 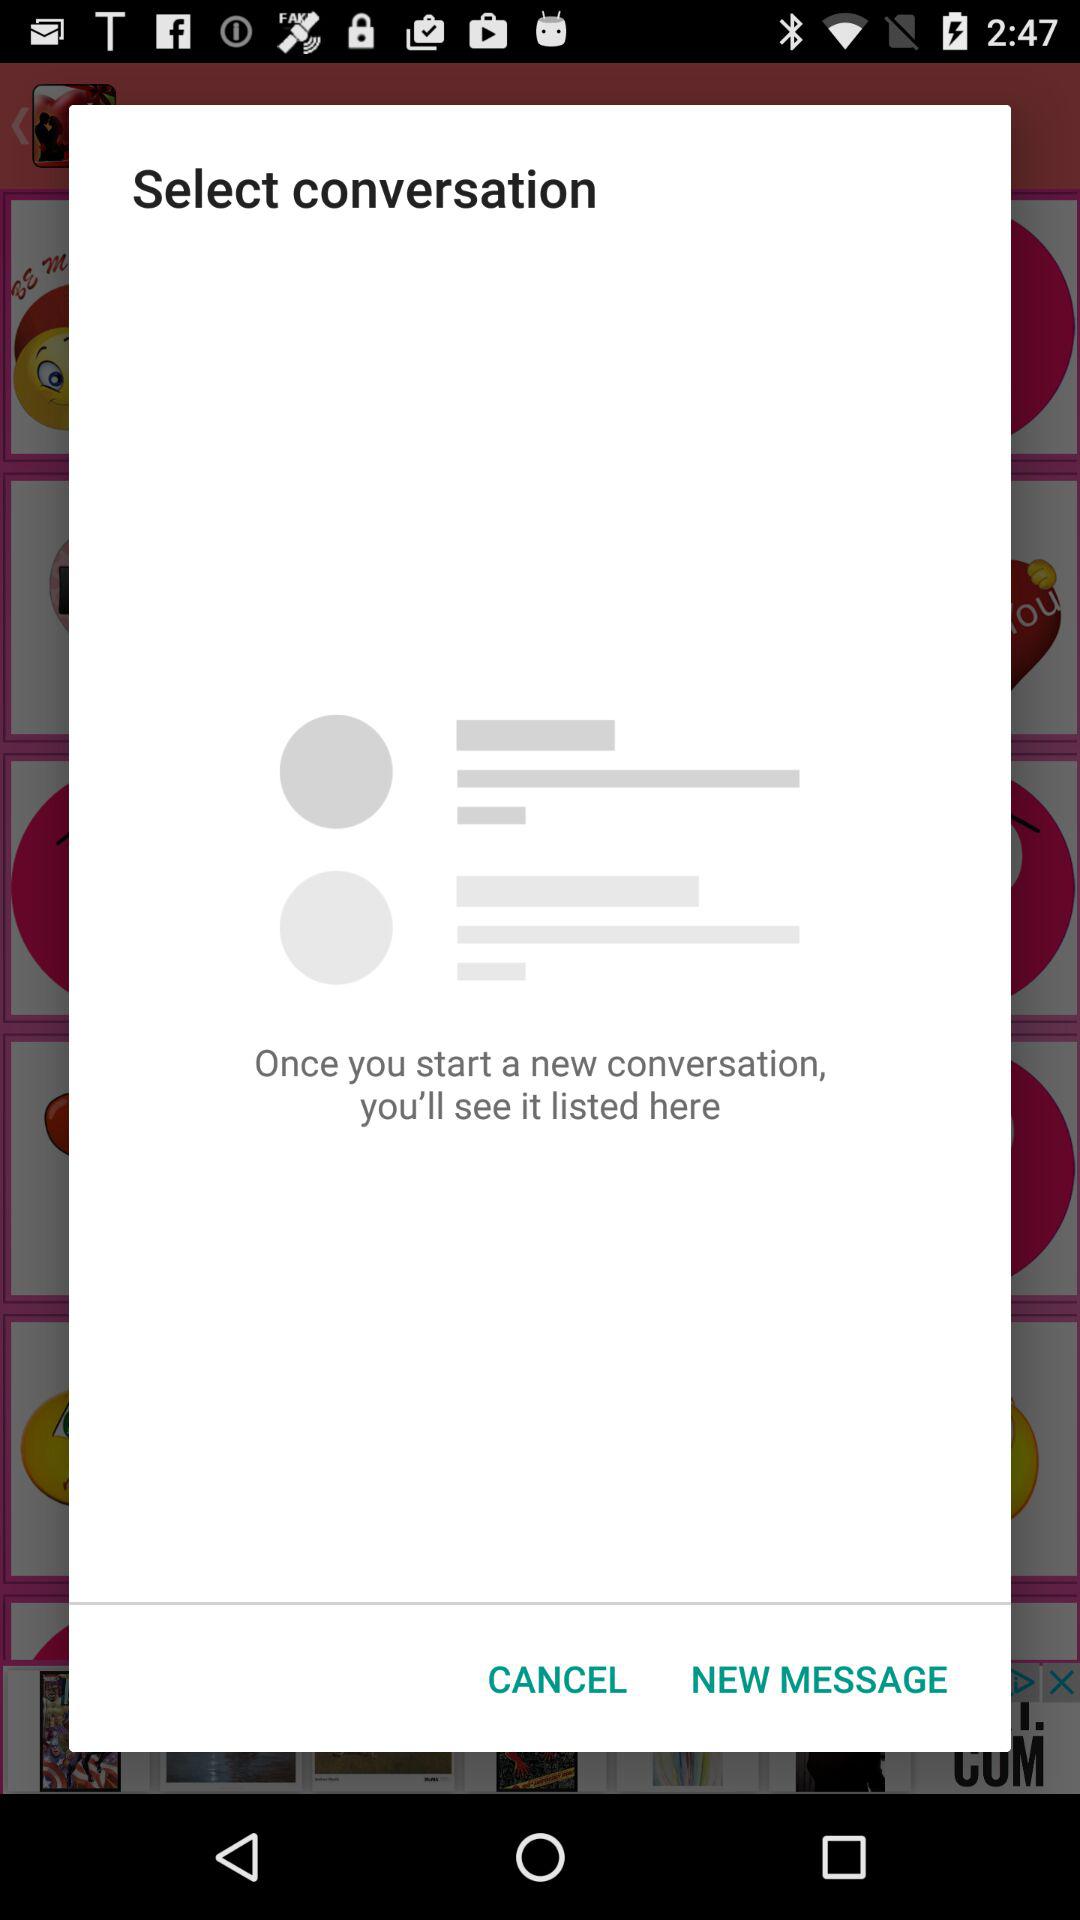 I want to click on open the button at the bottom right corner, so click(x=819, y=1678).